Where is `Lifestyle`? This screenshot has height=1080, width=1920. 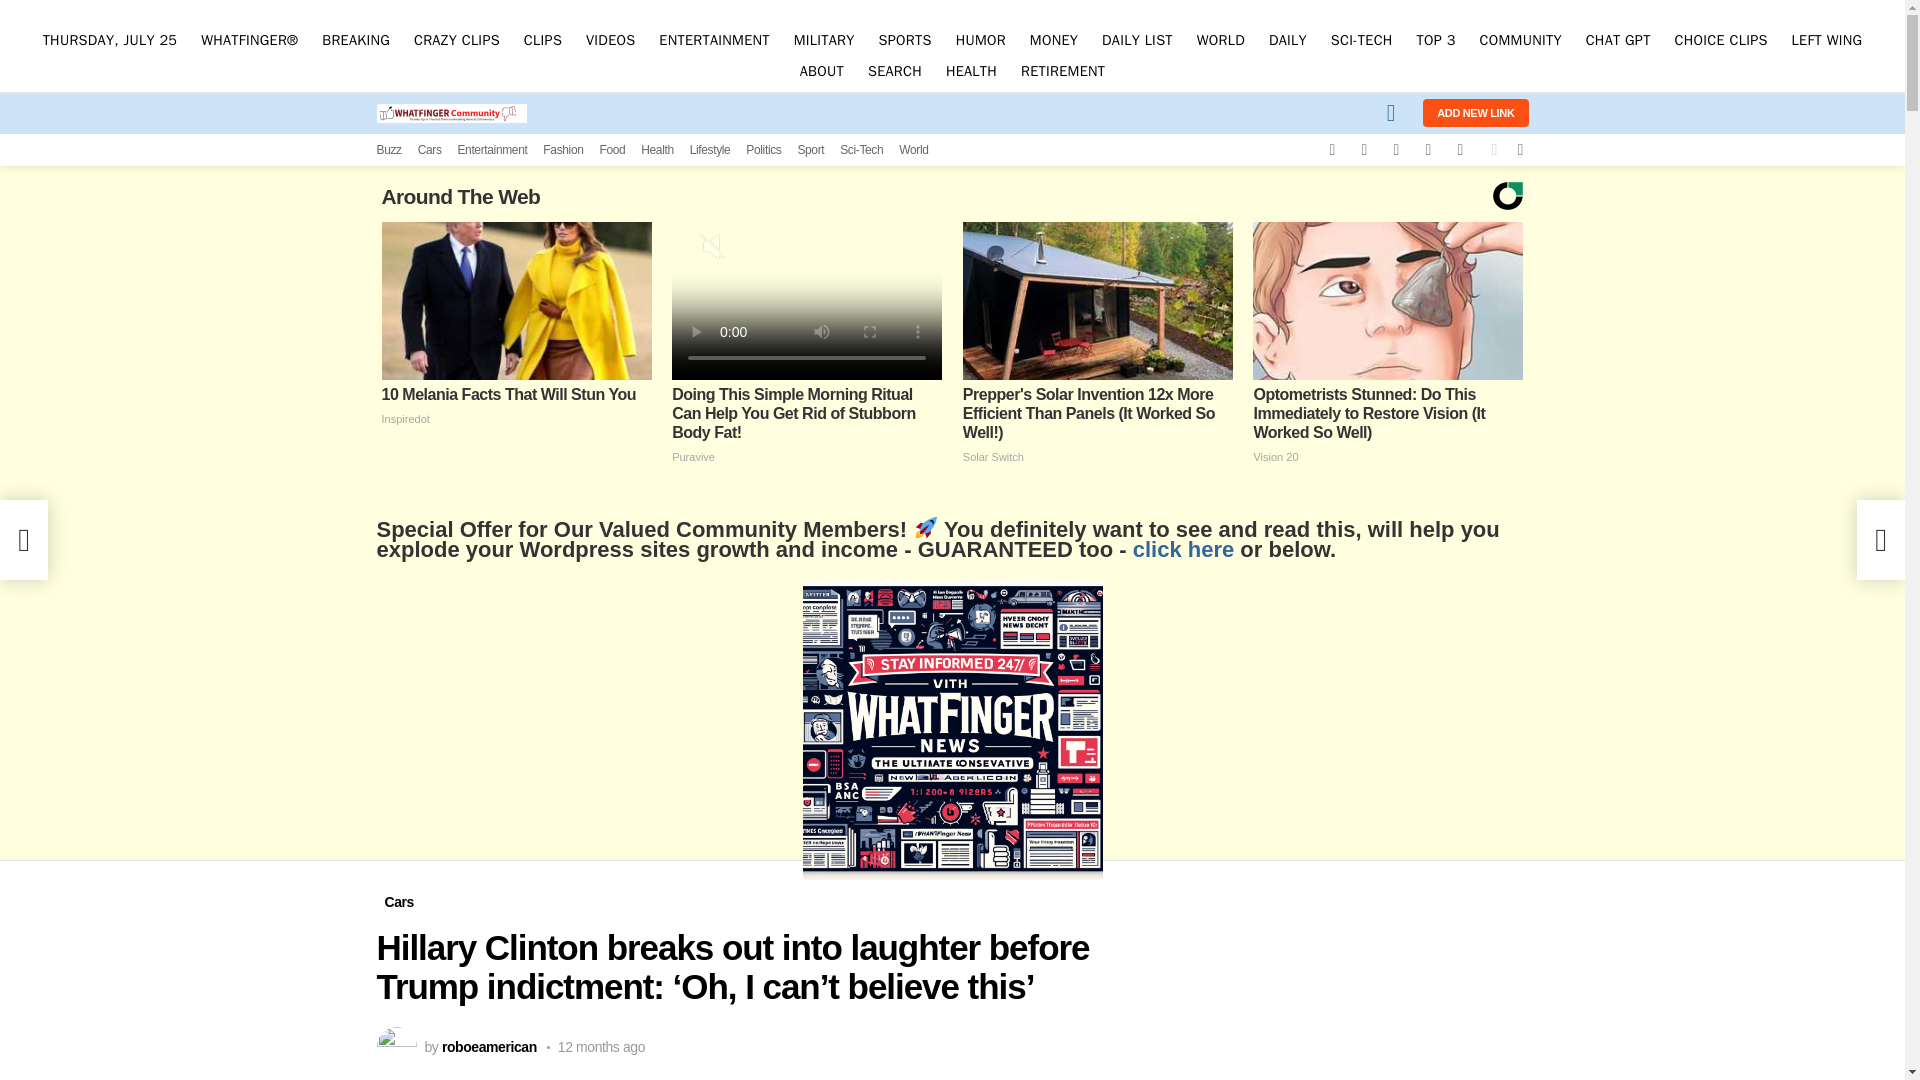
Lifestyle is located at coordinates (710, 150).